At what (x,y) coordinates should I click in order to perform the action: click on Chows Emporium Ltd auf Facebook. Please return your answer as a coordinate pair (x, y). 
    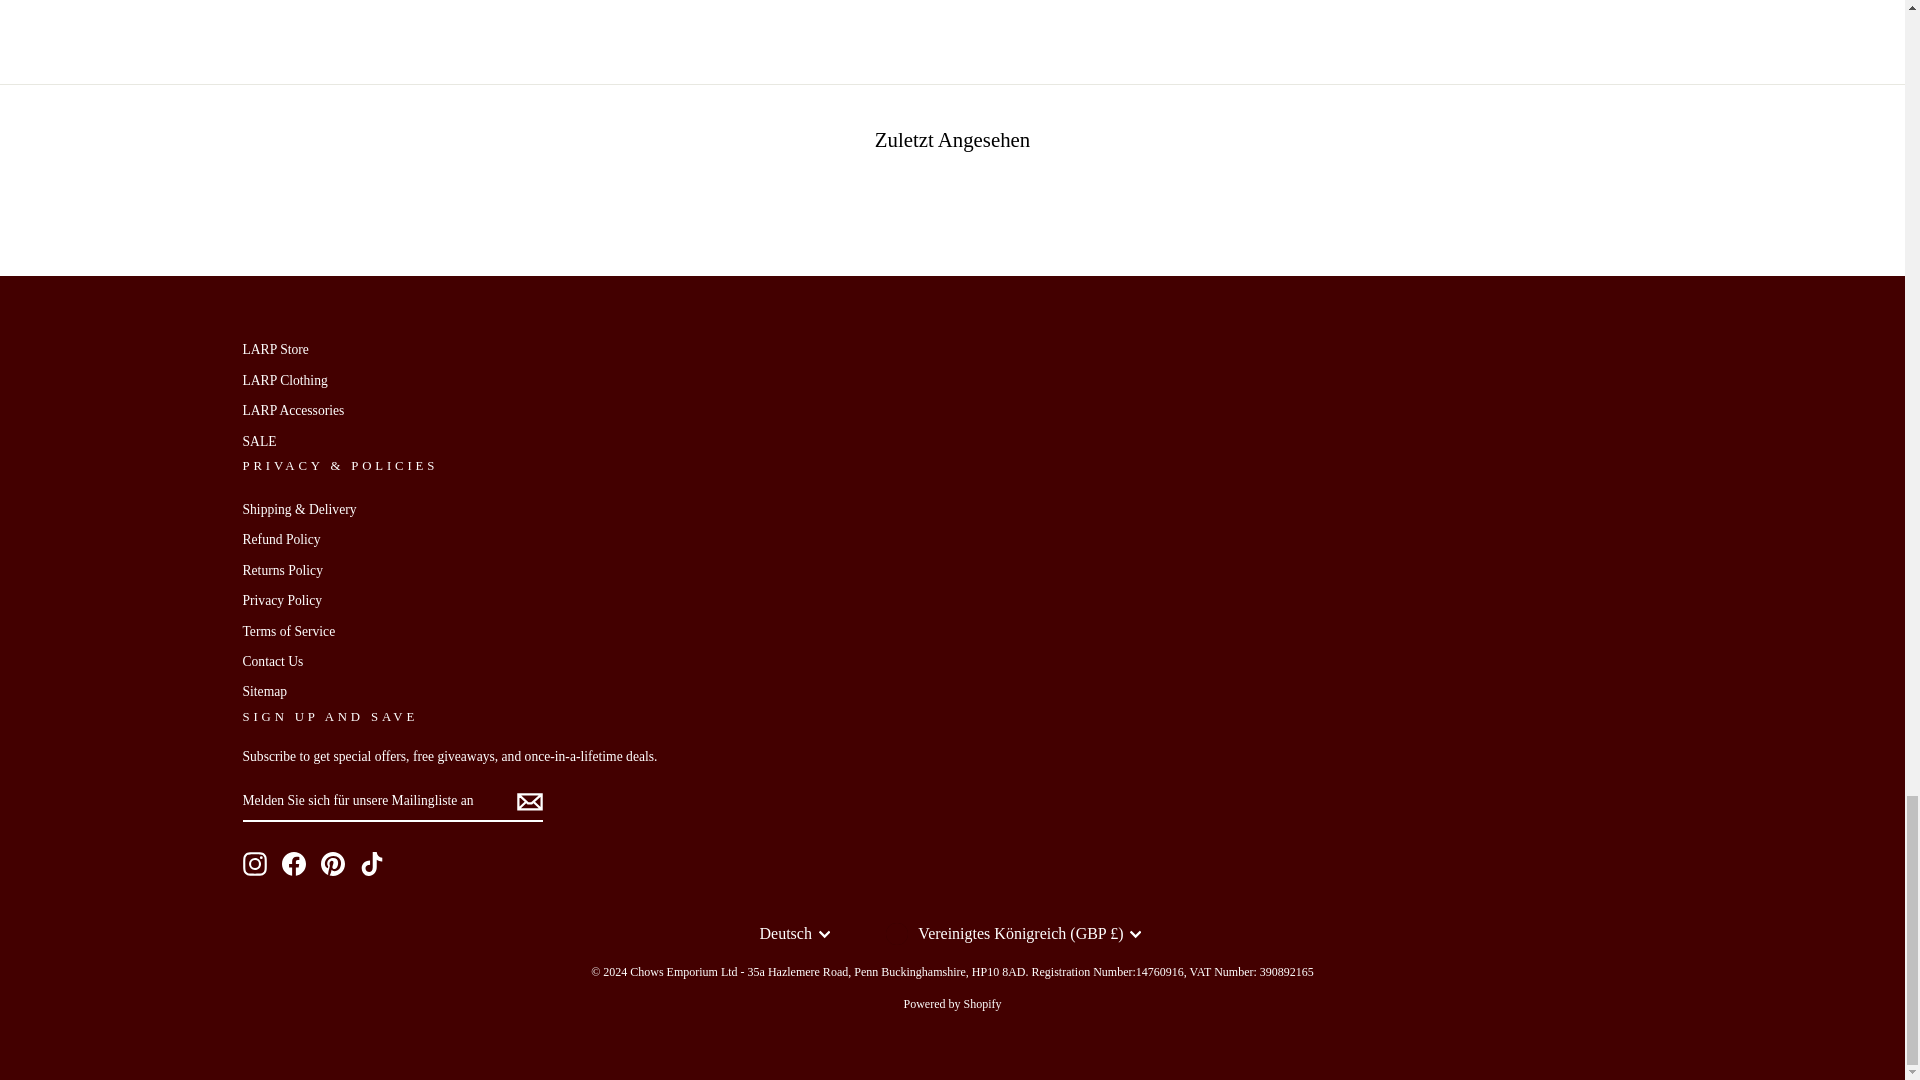
    Looking at the image, I should click on (294, 864).